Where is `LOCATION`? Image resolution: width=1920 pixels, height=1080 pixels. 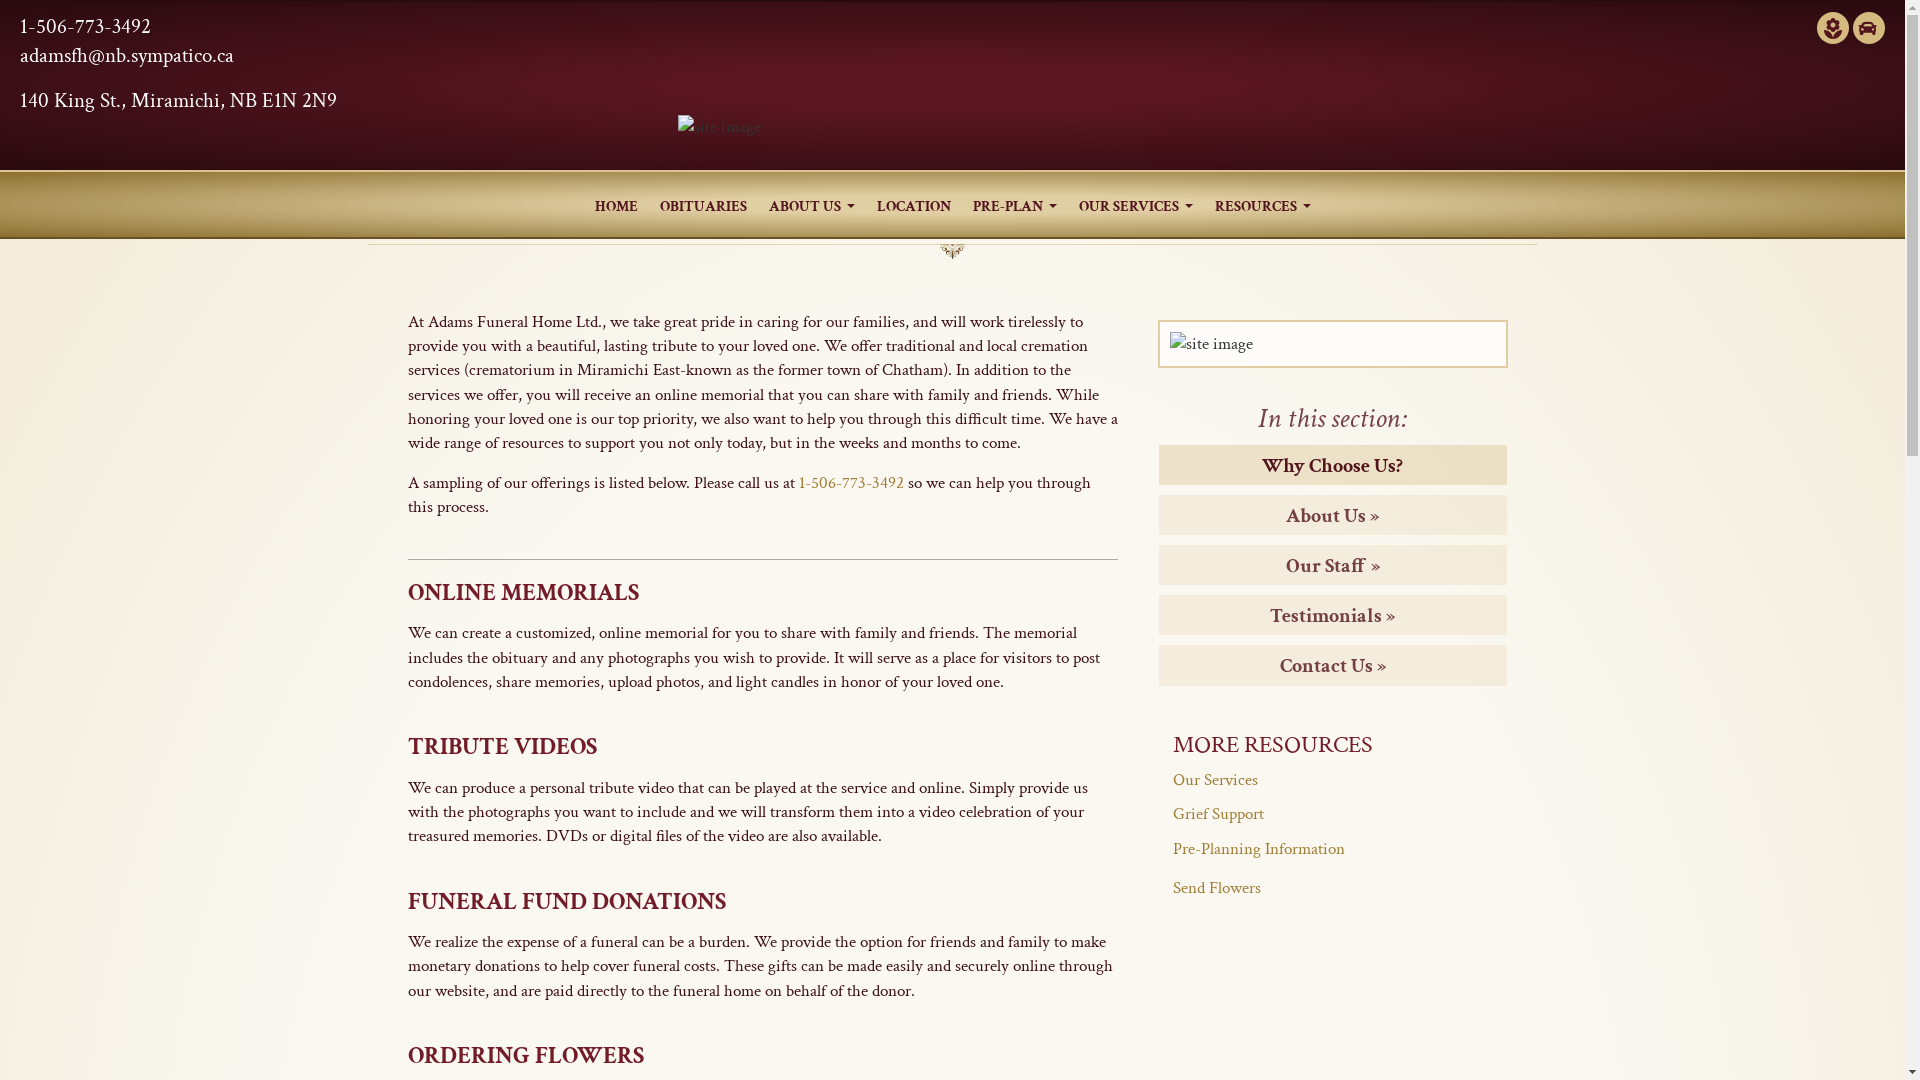 LOCATION is located at coordinates (914, 204).